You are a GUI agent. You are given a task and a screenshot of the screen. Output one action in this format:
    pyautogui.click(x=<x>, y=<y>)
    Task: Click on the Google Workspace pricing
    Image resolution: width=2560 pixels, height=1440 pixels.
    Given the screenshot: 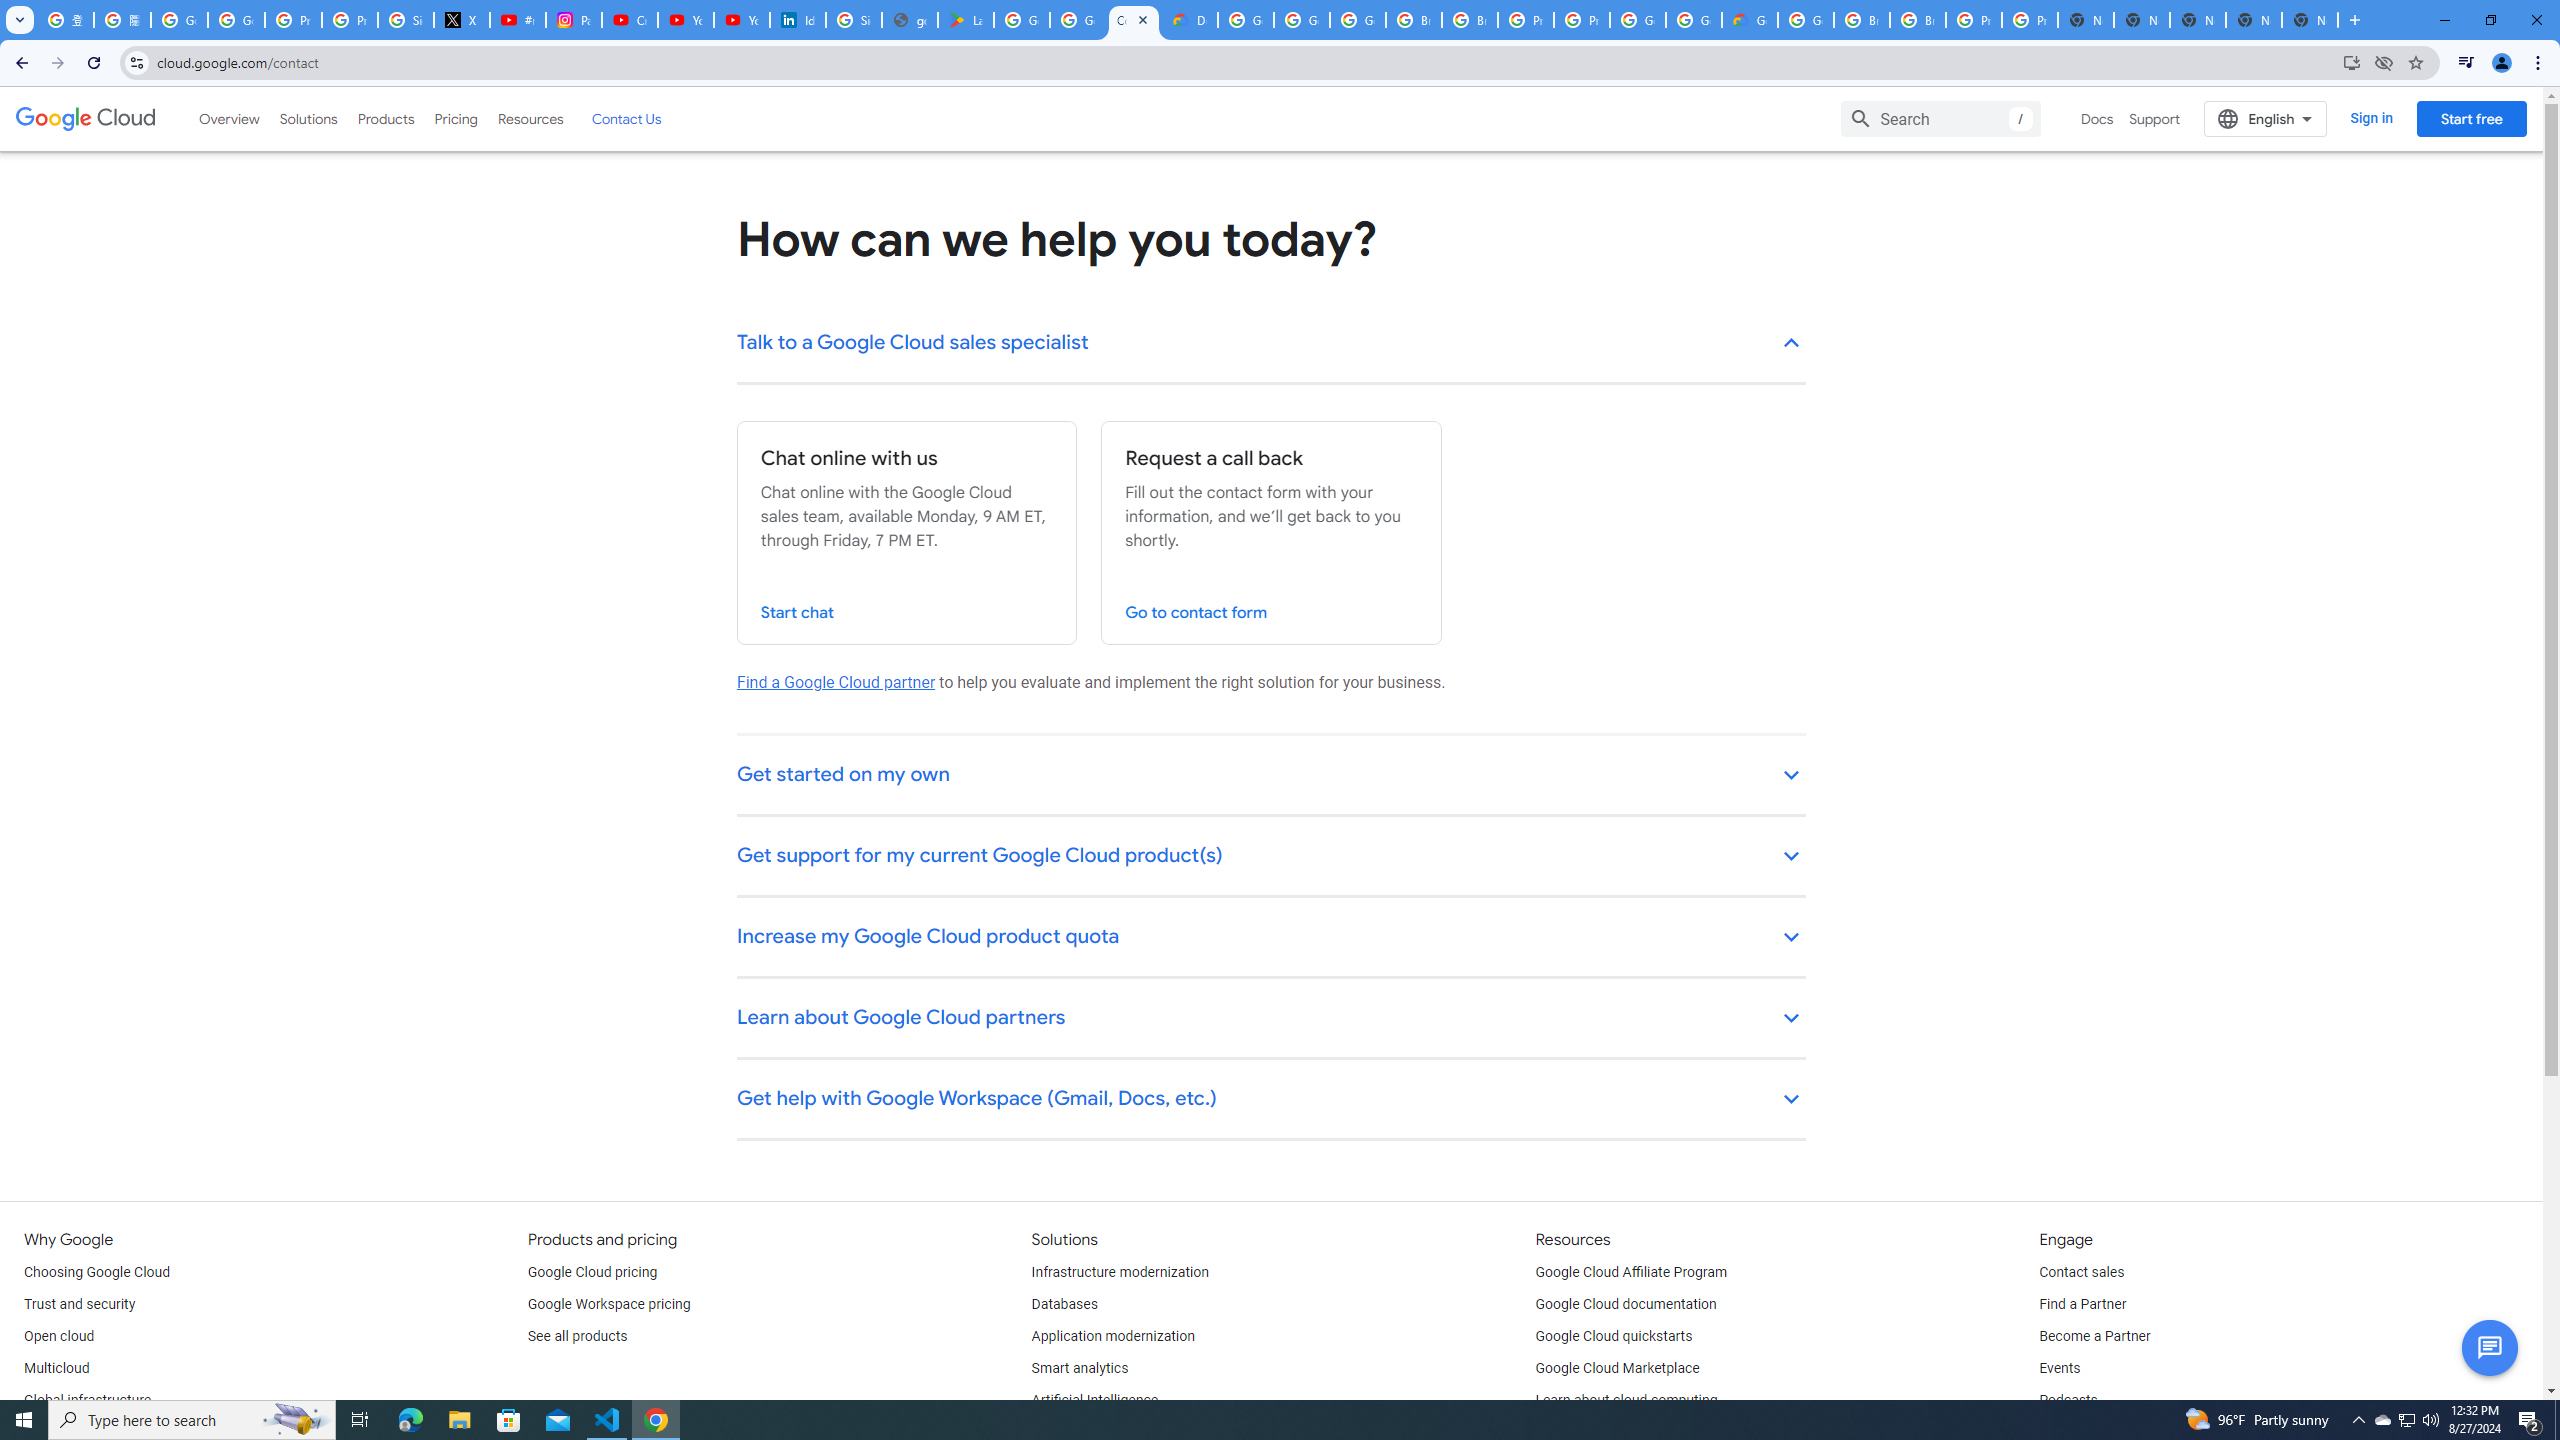 What is the action you would take?
    pyautogui.click(x=609, y=1304)
    